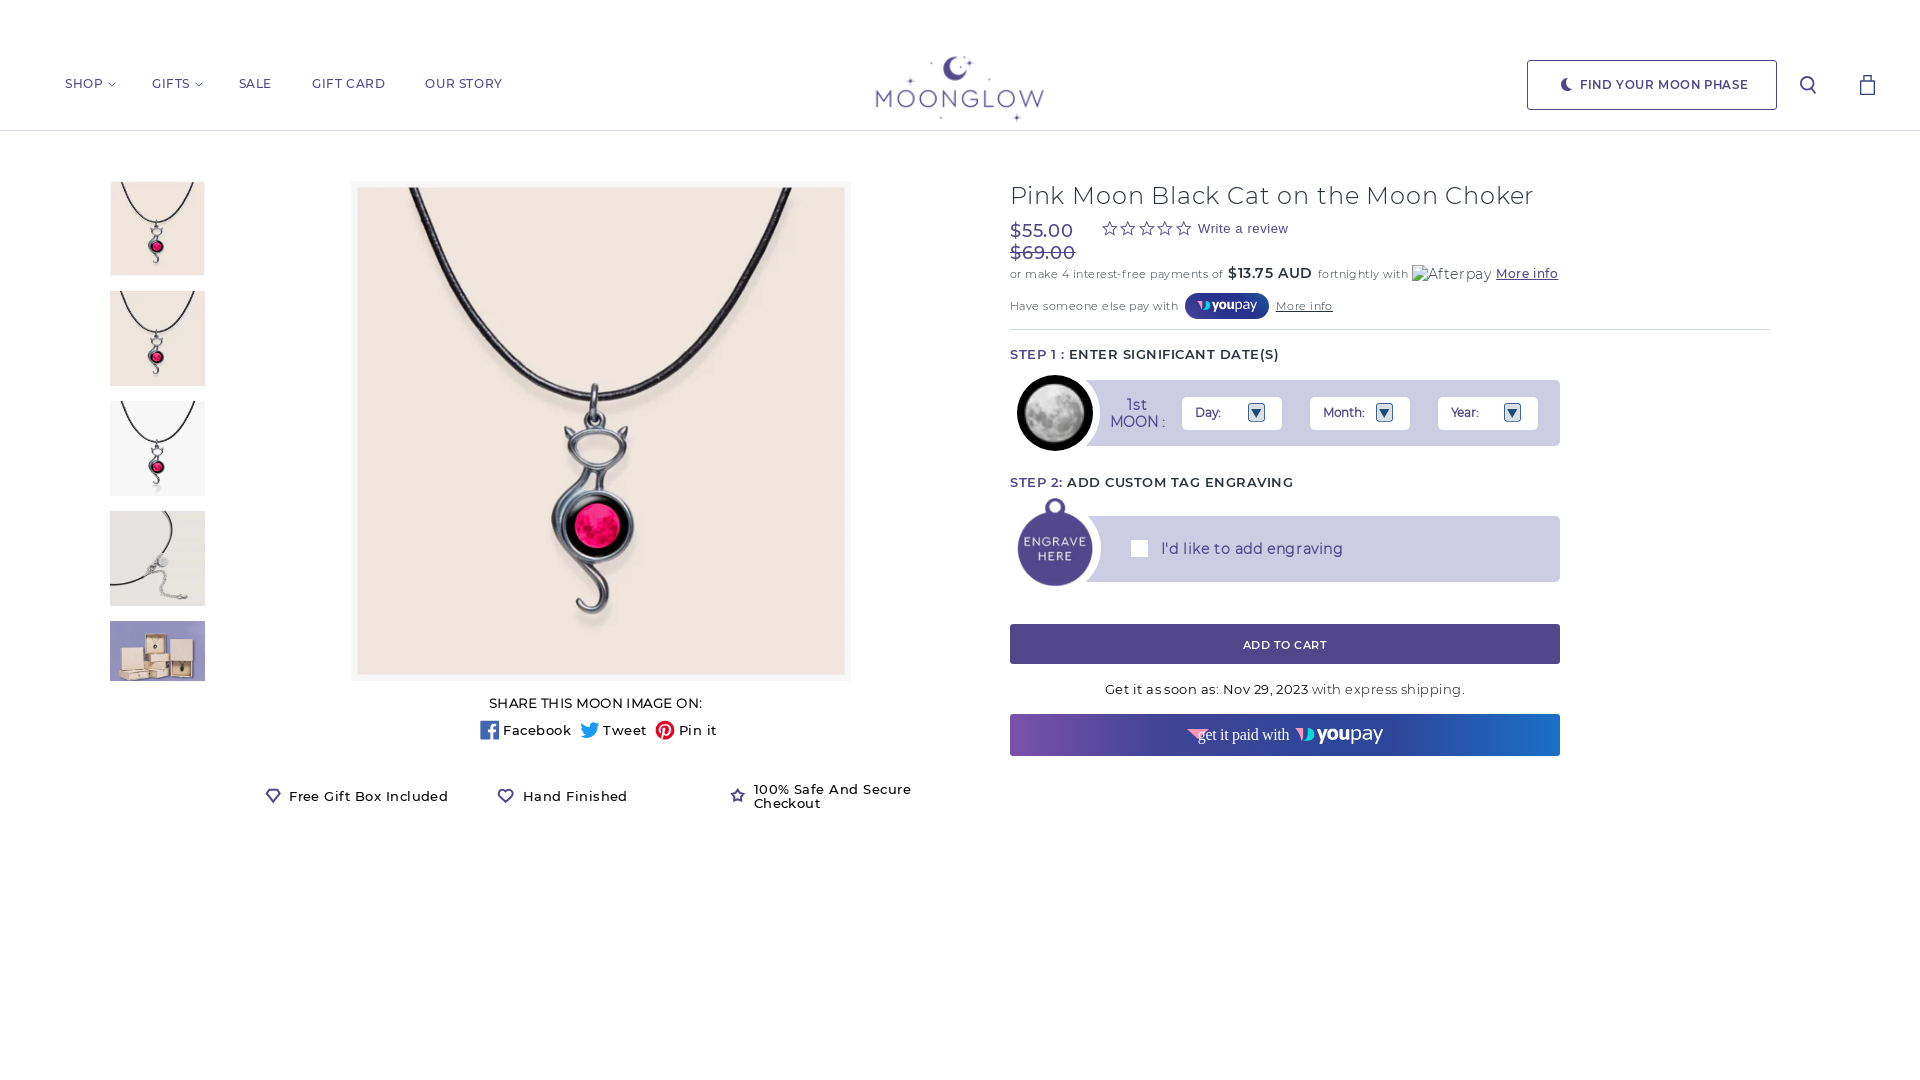  I want to click on Free Gift Box Included, so click(368, 796).